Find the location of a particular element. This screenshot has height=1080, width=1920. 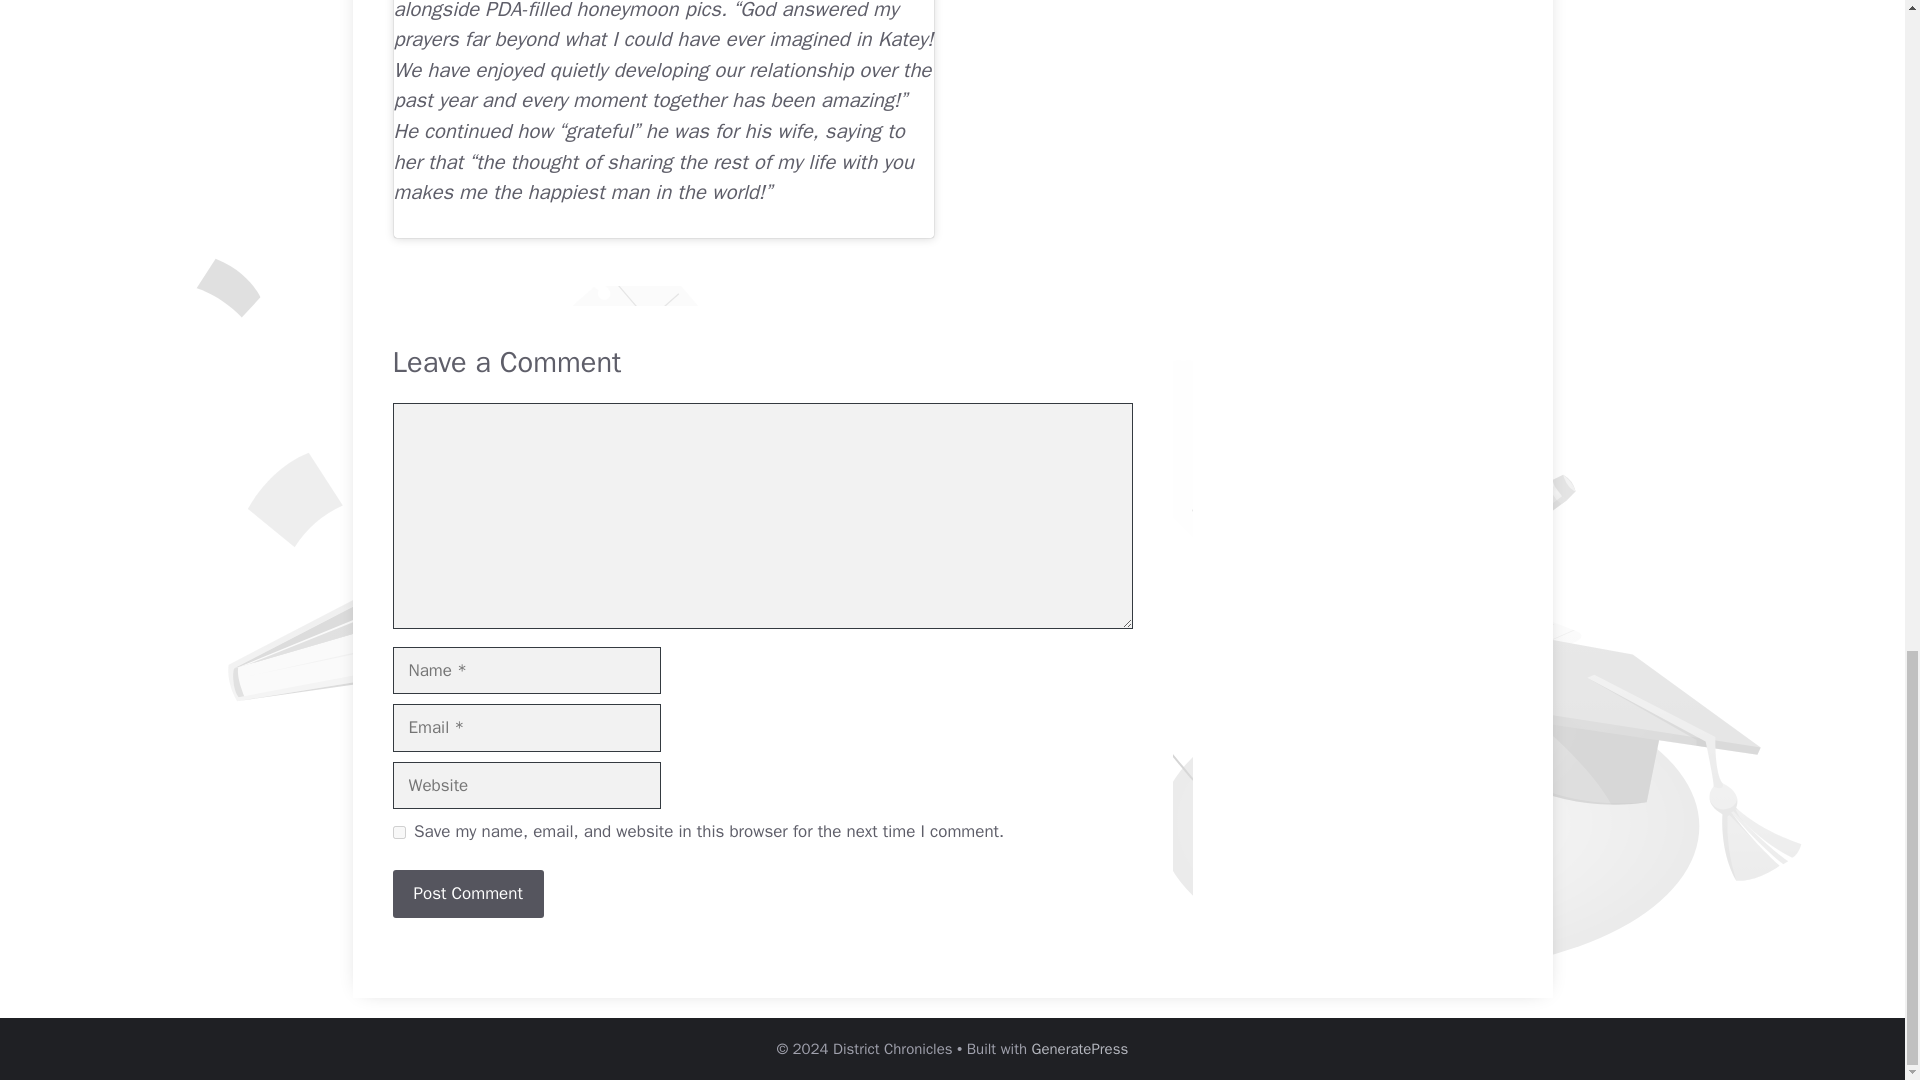

Scroll back to top is located at coordinates (1855, 373).